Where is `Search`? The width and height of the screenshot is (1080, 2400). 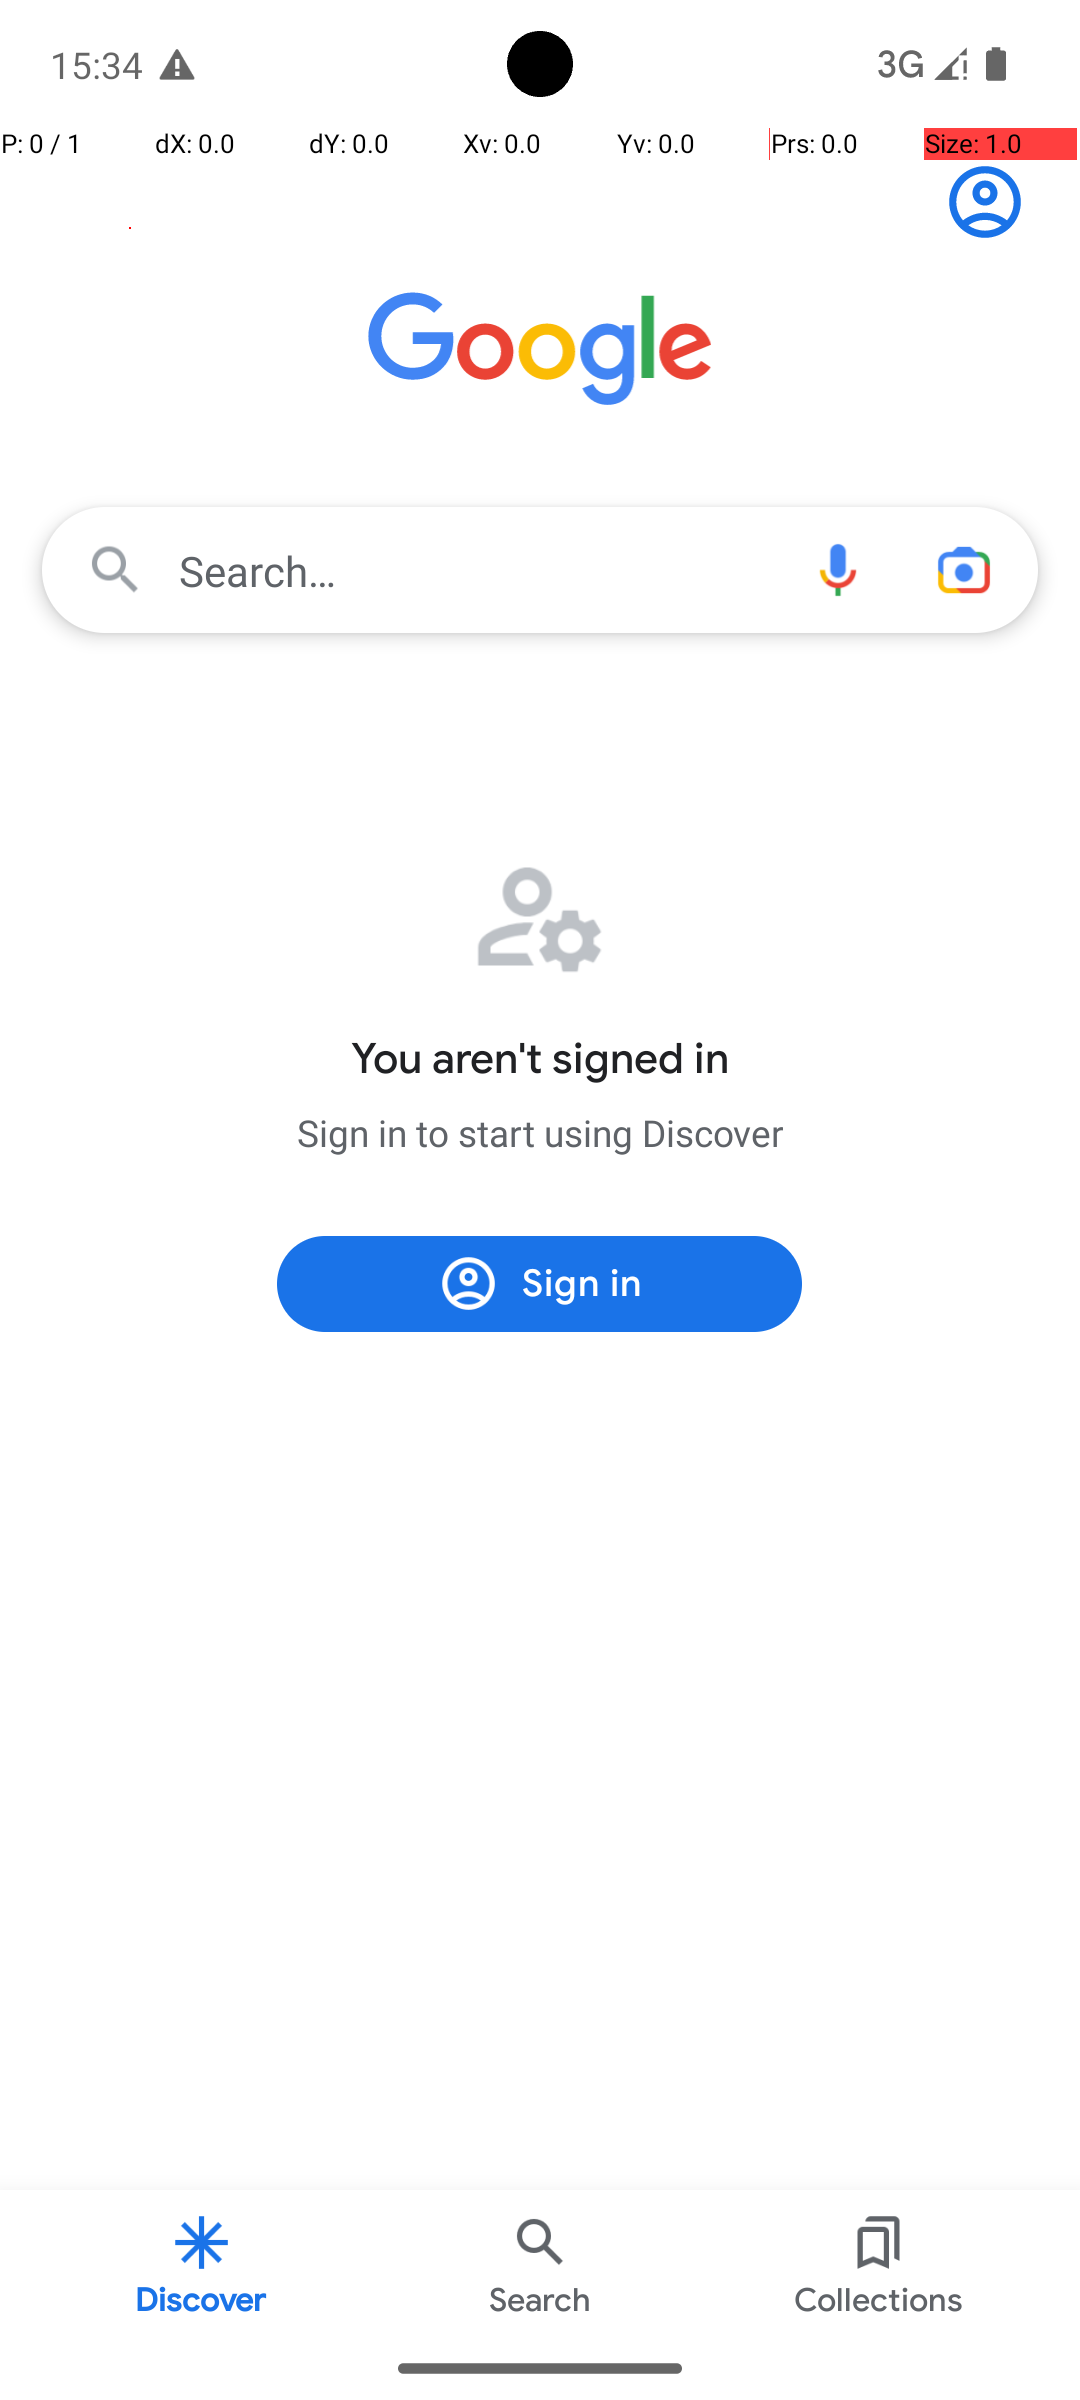
Search is located at coordinates (540, 2264).